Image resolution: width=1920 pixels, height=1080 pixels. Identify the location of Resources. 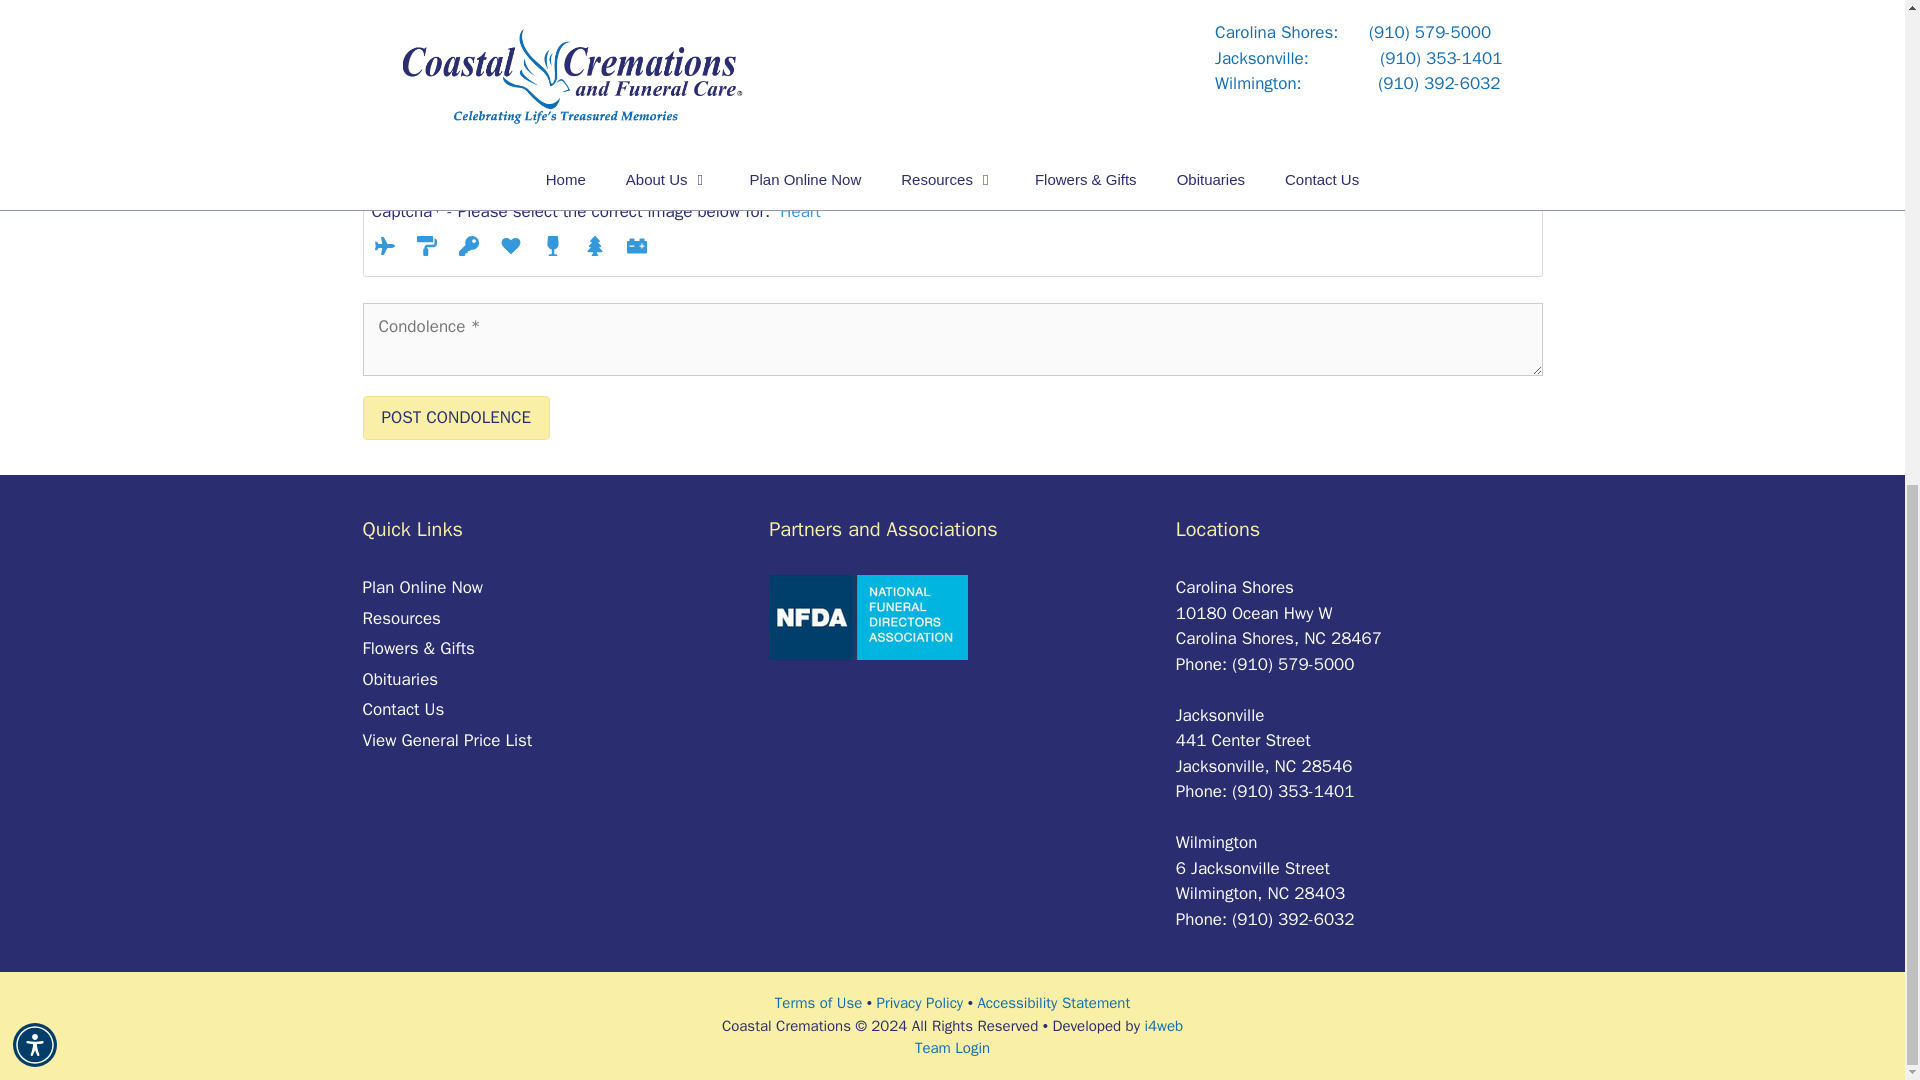
(400, 616).